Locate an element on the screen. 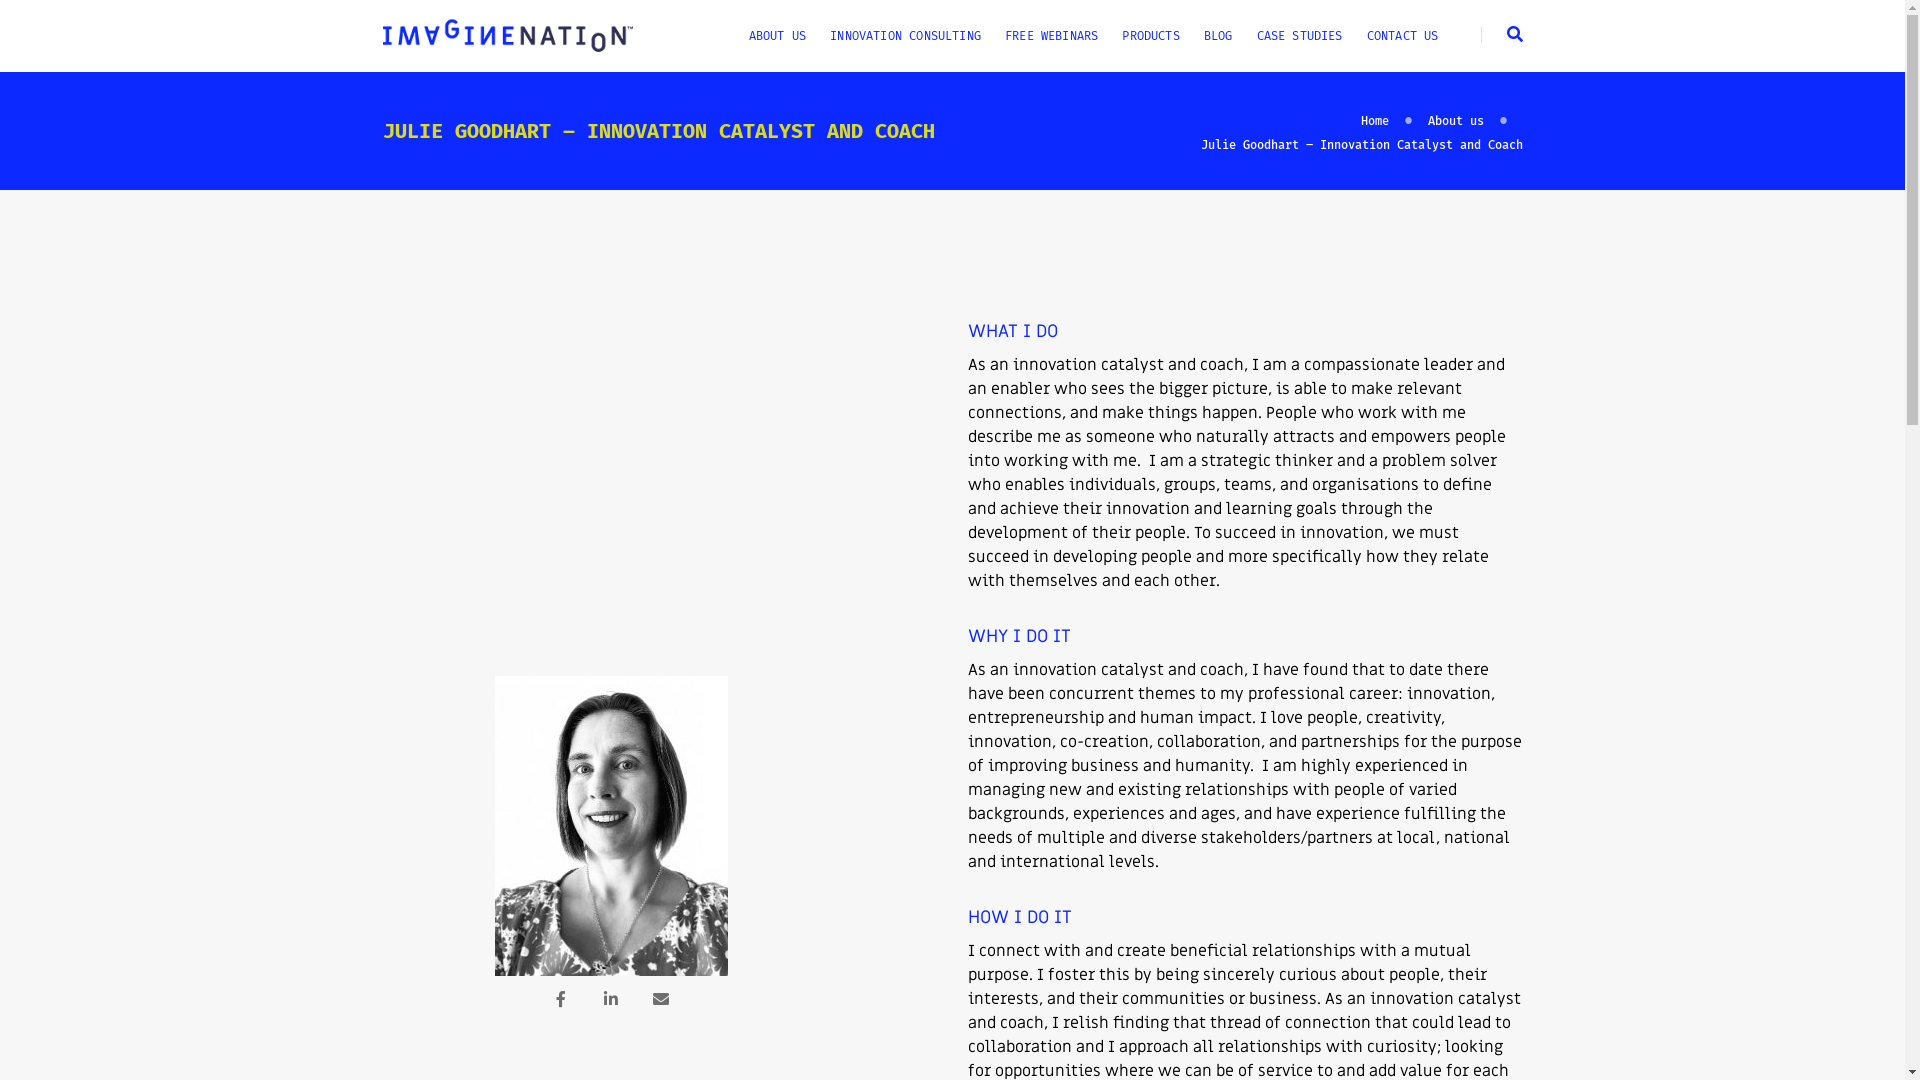 Image resolution: width=1920 pixels, height=1080 pixels. Home is located at coordinates (1374, 121).